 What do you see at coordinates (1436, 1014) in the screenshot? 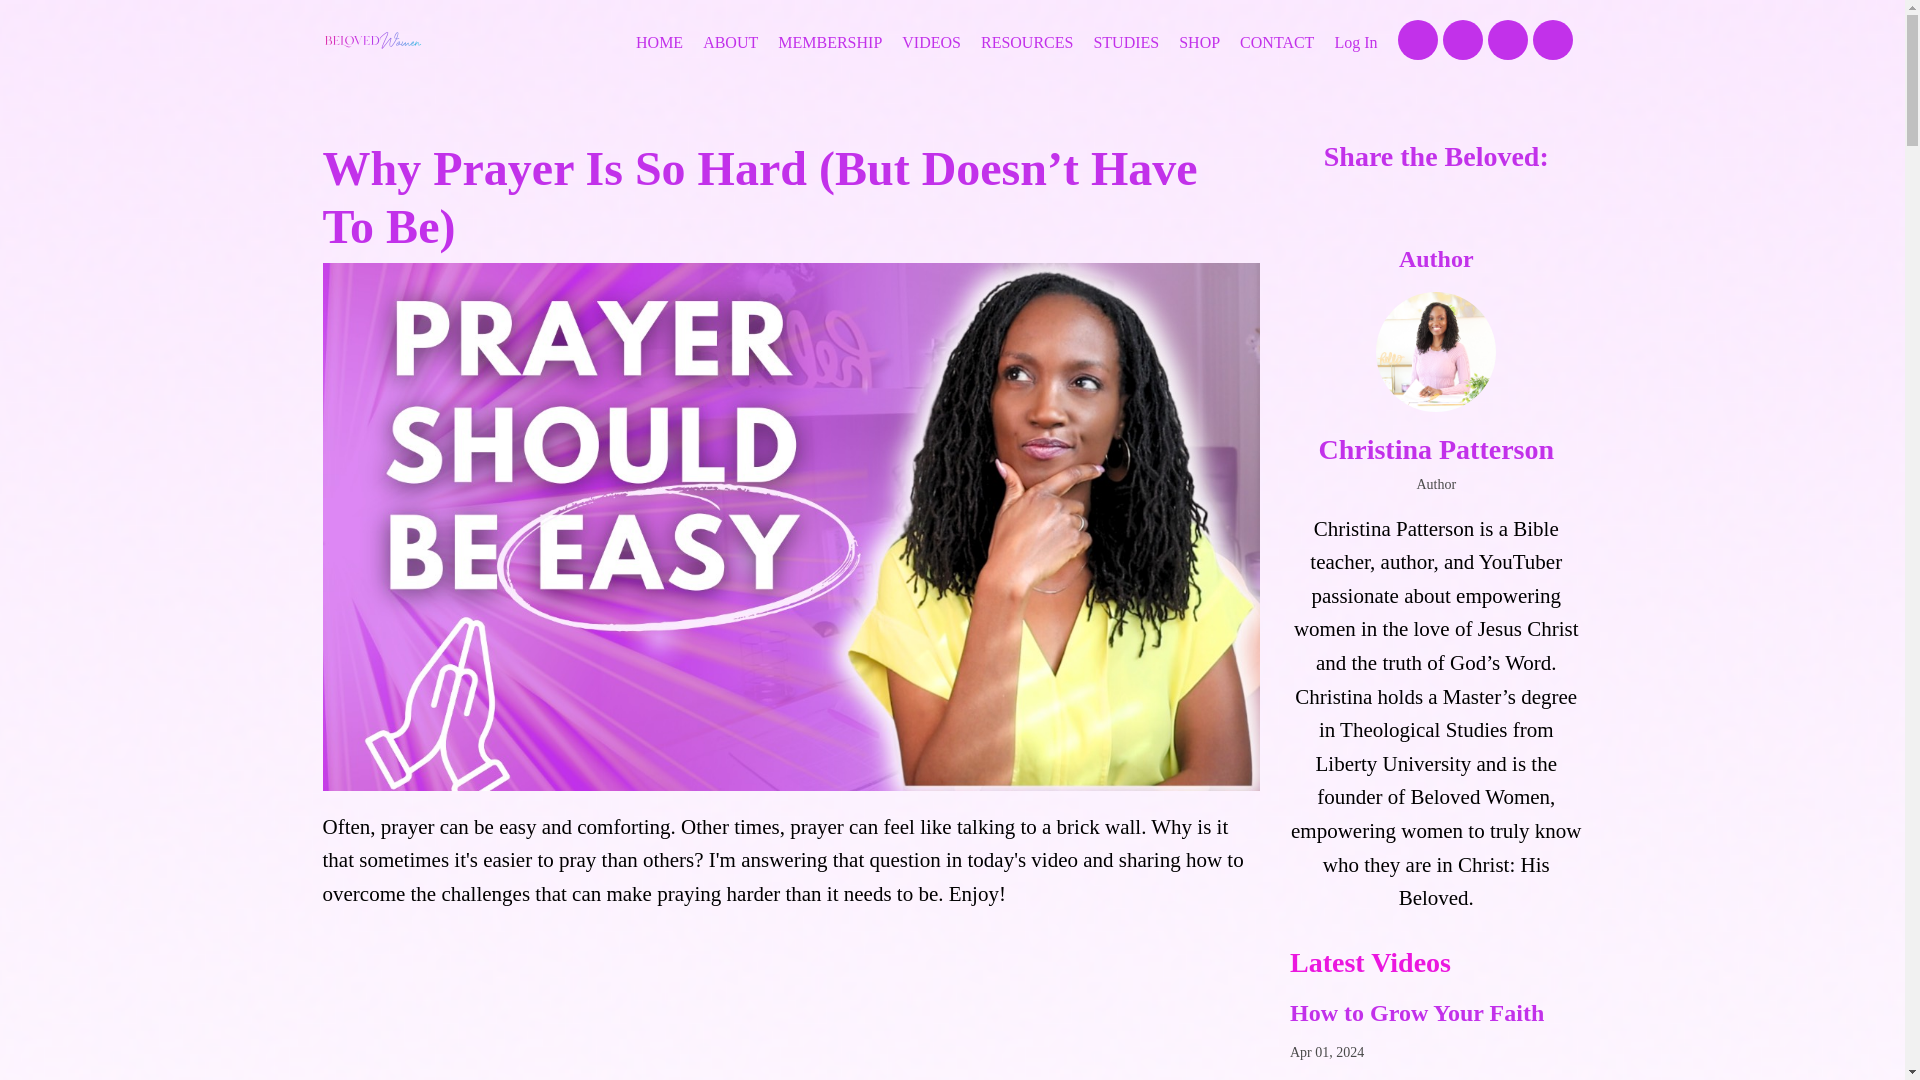
I see `How to Grow Your Faith` at bounding box center [1436, 1014].